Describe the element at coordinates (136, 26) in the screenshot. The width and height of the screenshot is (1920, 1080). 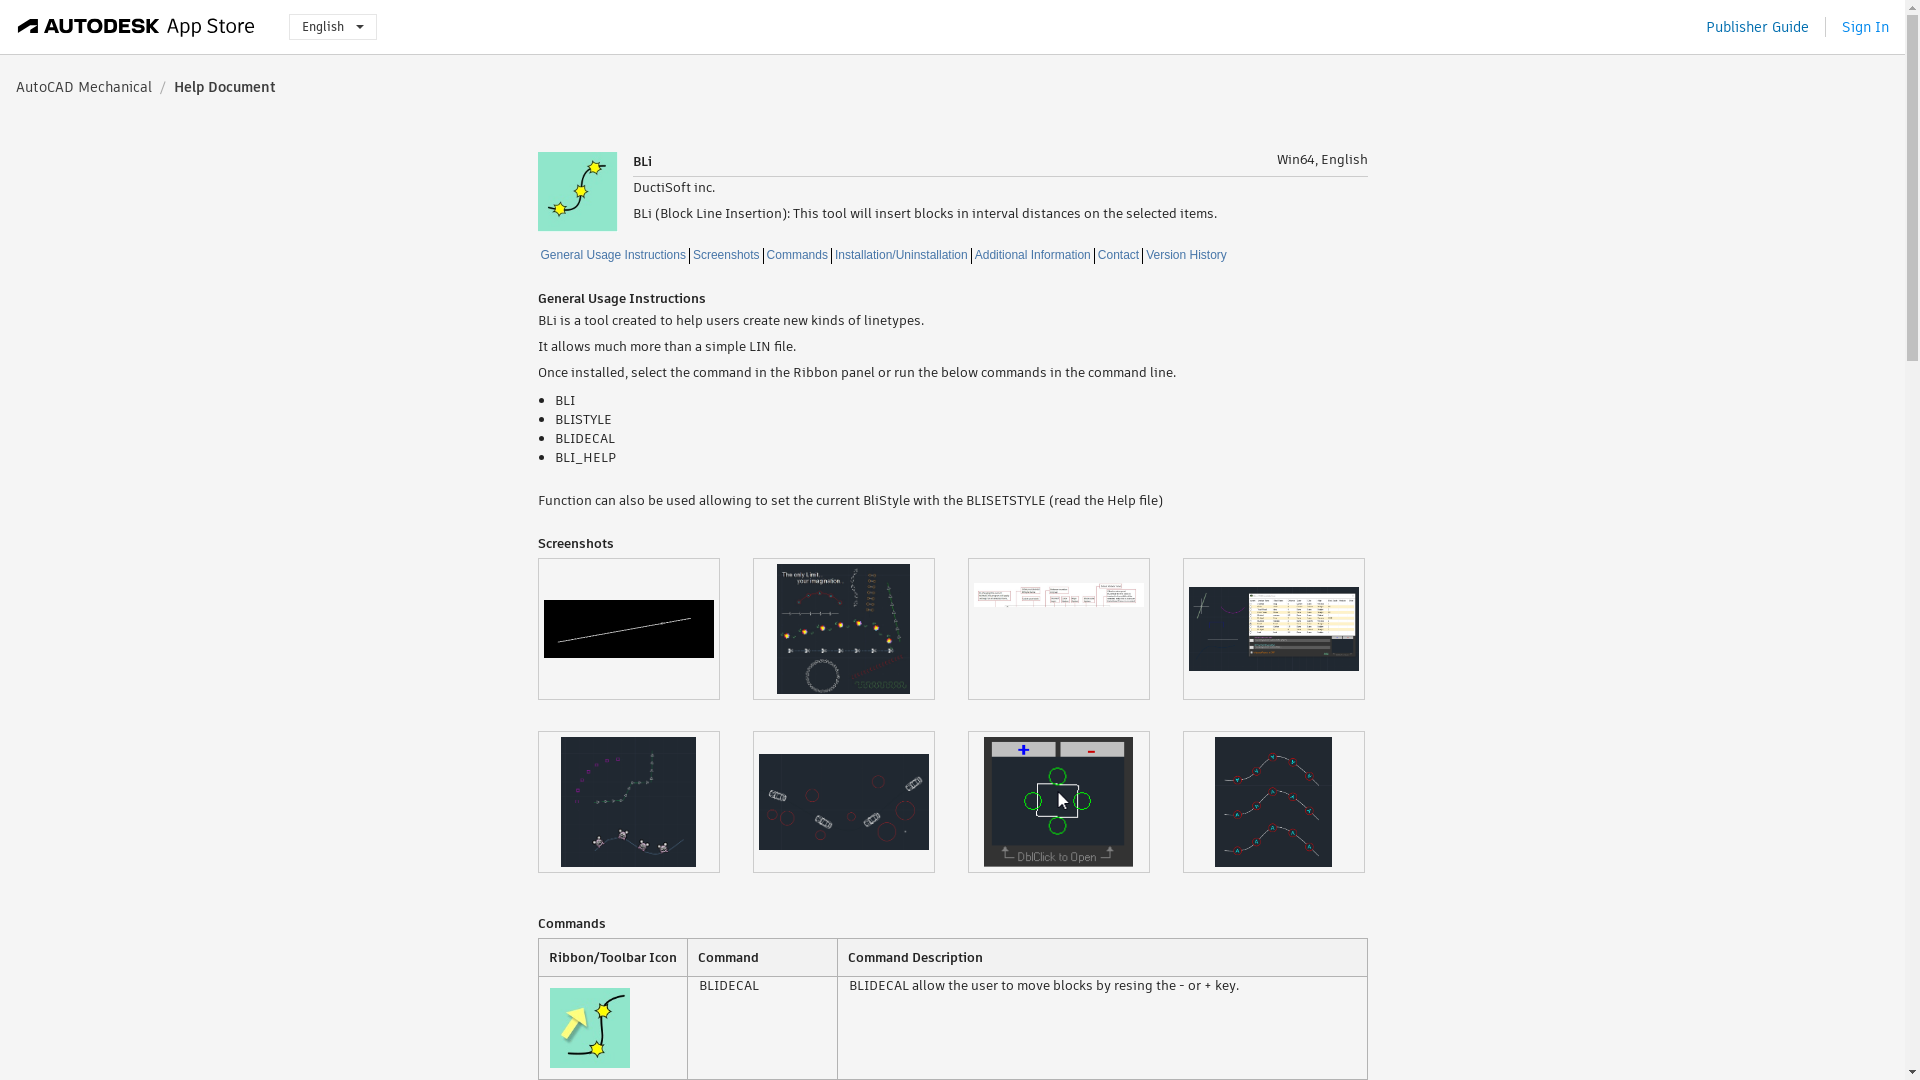
I see `Autodesk App Store` at that location.